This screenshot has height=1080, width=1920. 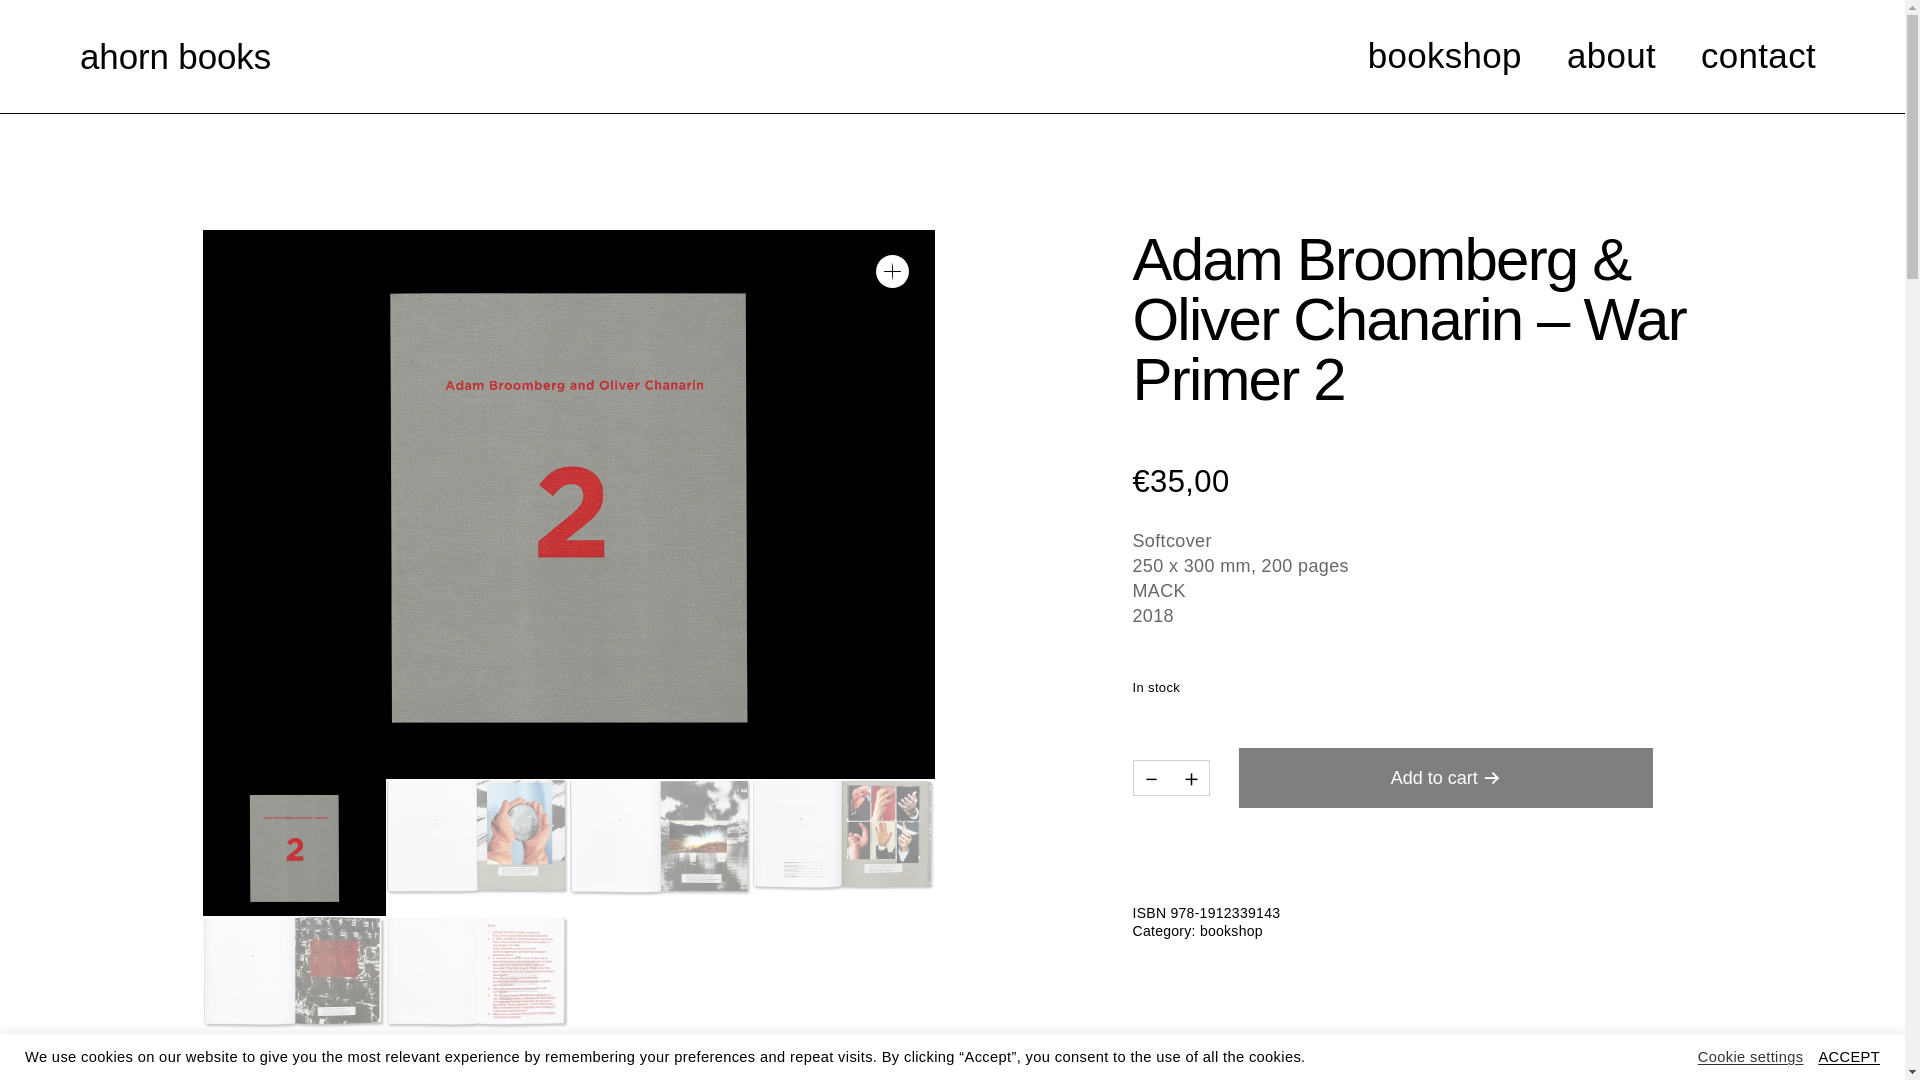 I want to click on ahorn books, so click(x=175, y=56).